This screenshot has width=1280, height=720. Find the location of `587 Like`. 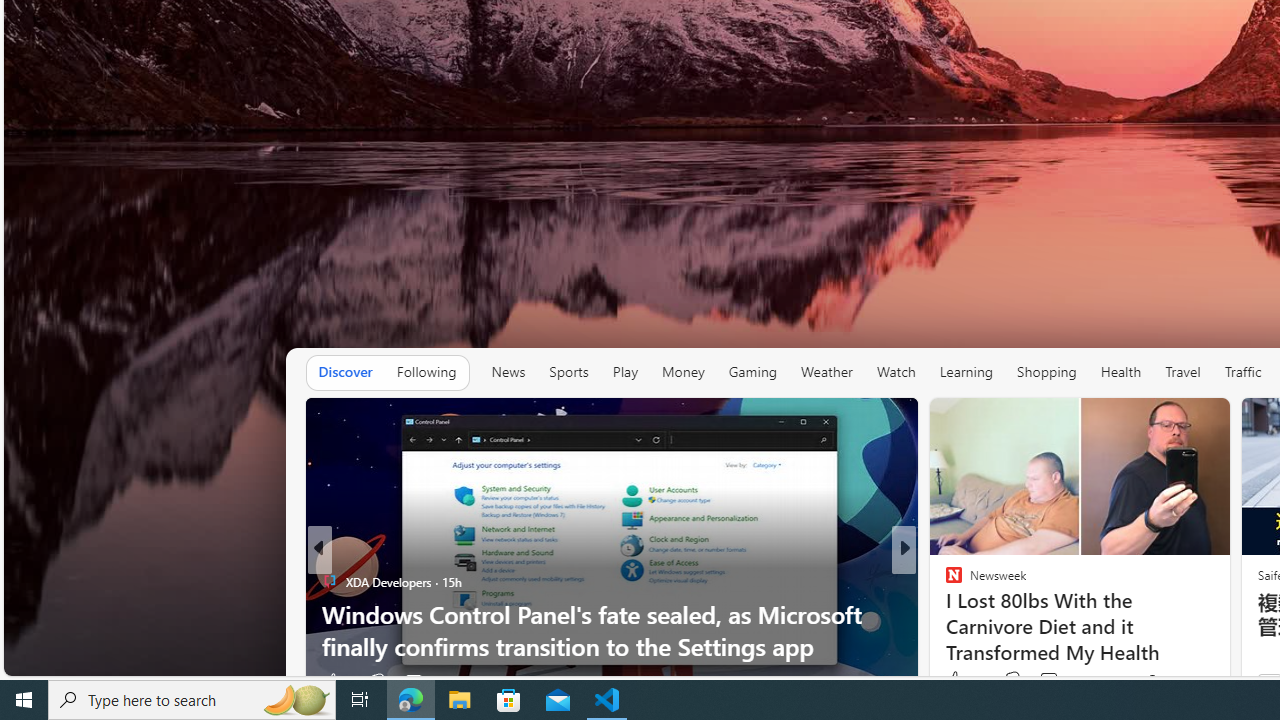

587 Like is located at coordinates (959, 681).